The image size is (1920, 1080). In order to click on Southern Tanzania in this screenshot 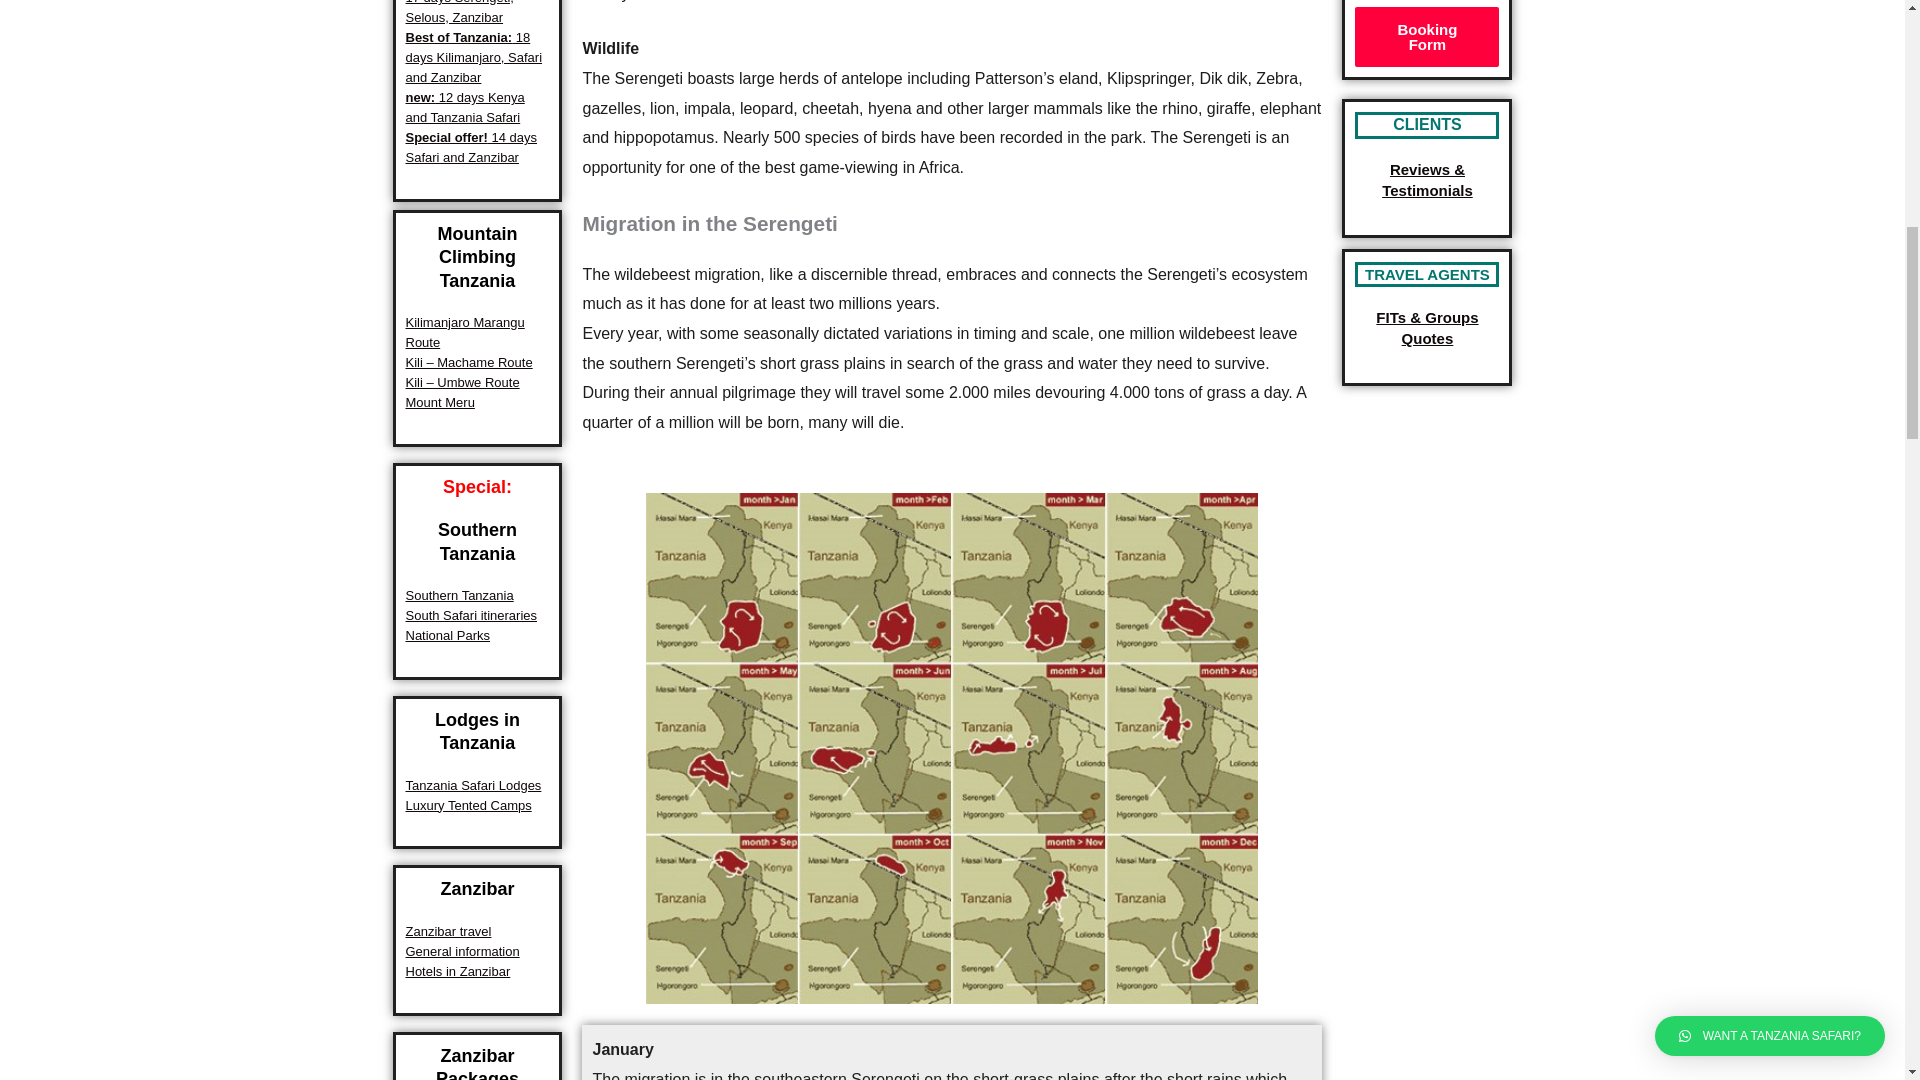, I will do `click(460, 594)`.